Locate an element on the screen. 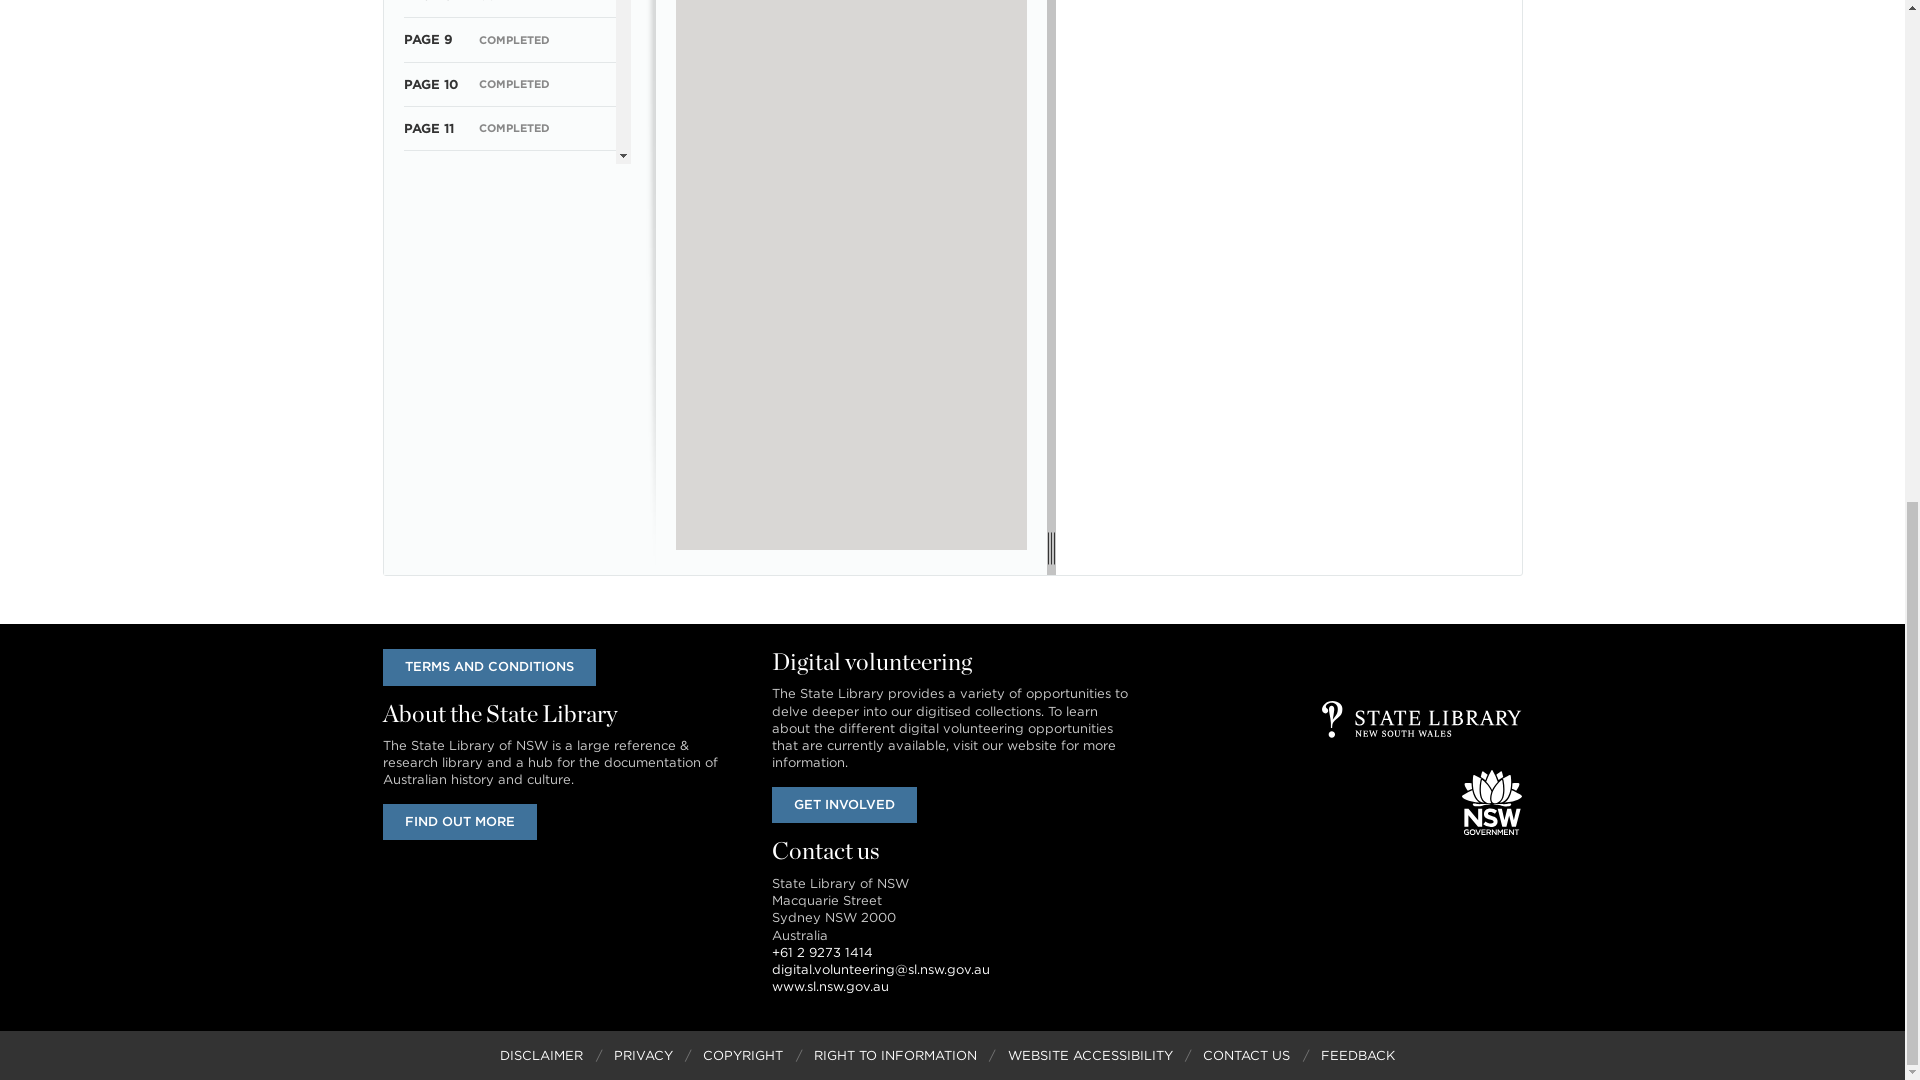 This screenshot has height=1080, width=1920. PAGE 11 is located at coordinates (428, 128).